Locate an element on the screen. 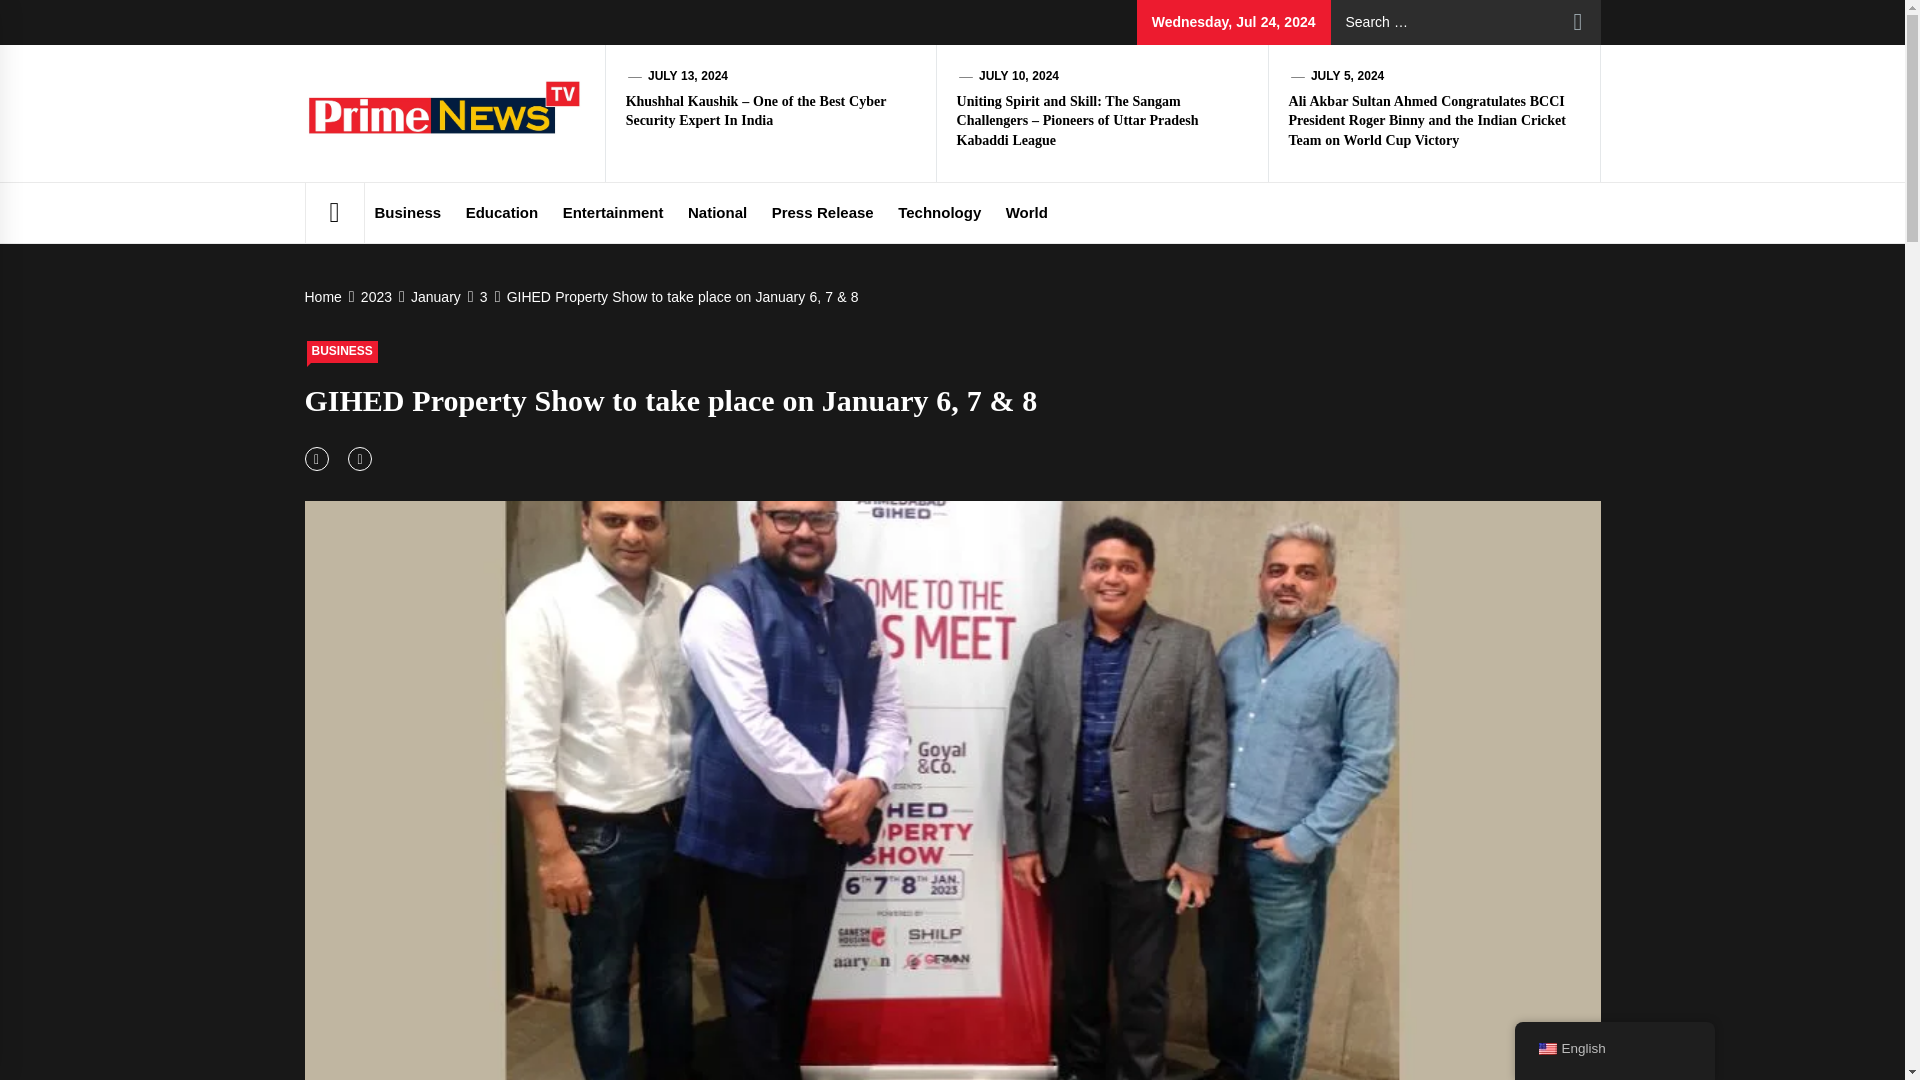 Image resolution: width=1920 pixels, height=1080 pixels. Search is located at coordinates (1578, 22).